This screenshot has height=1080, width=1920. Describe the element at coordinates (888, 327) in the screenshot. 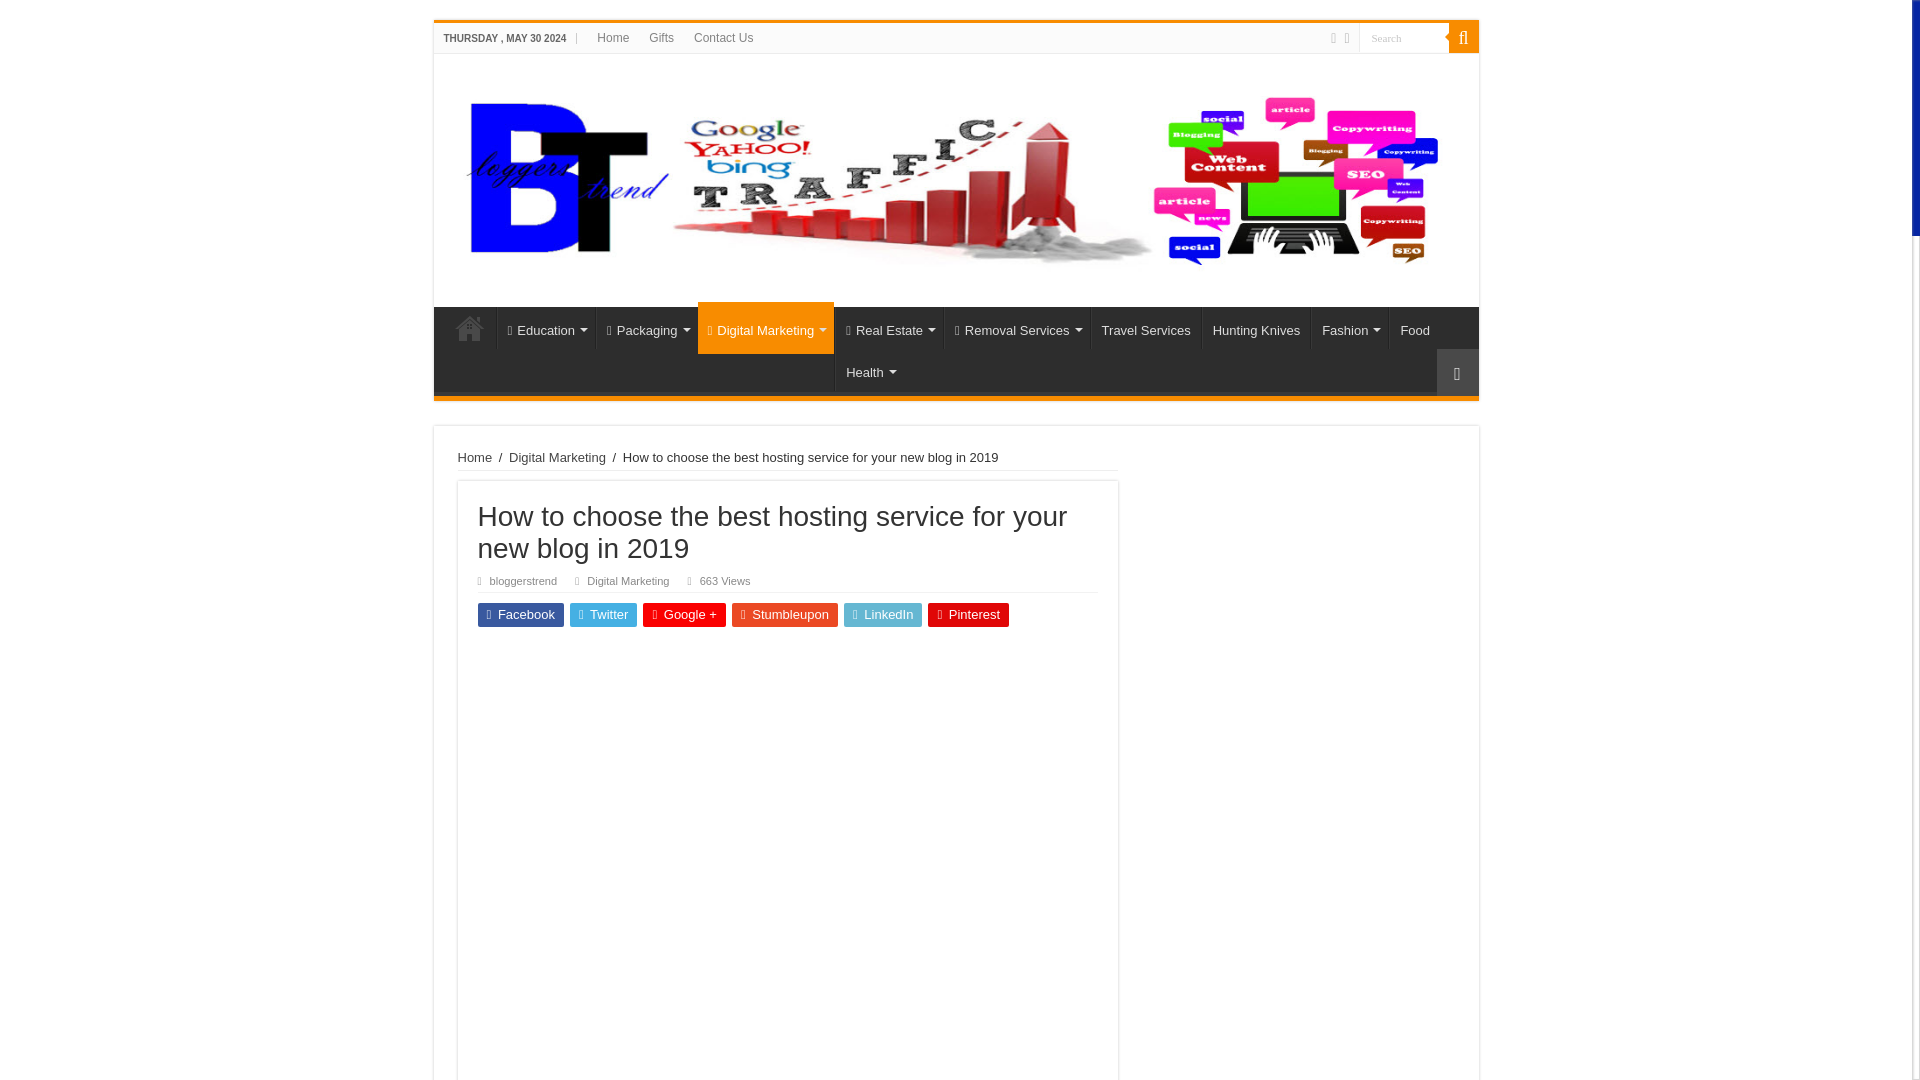

I see `Real Estate` at that location.